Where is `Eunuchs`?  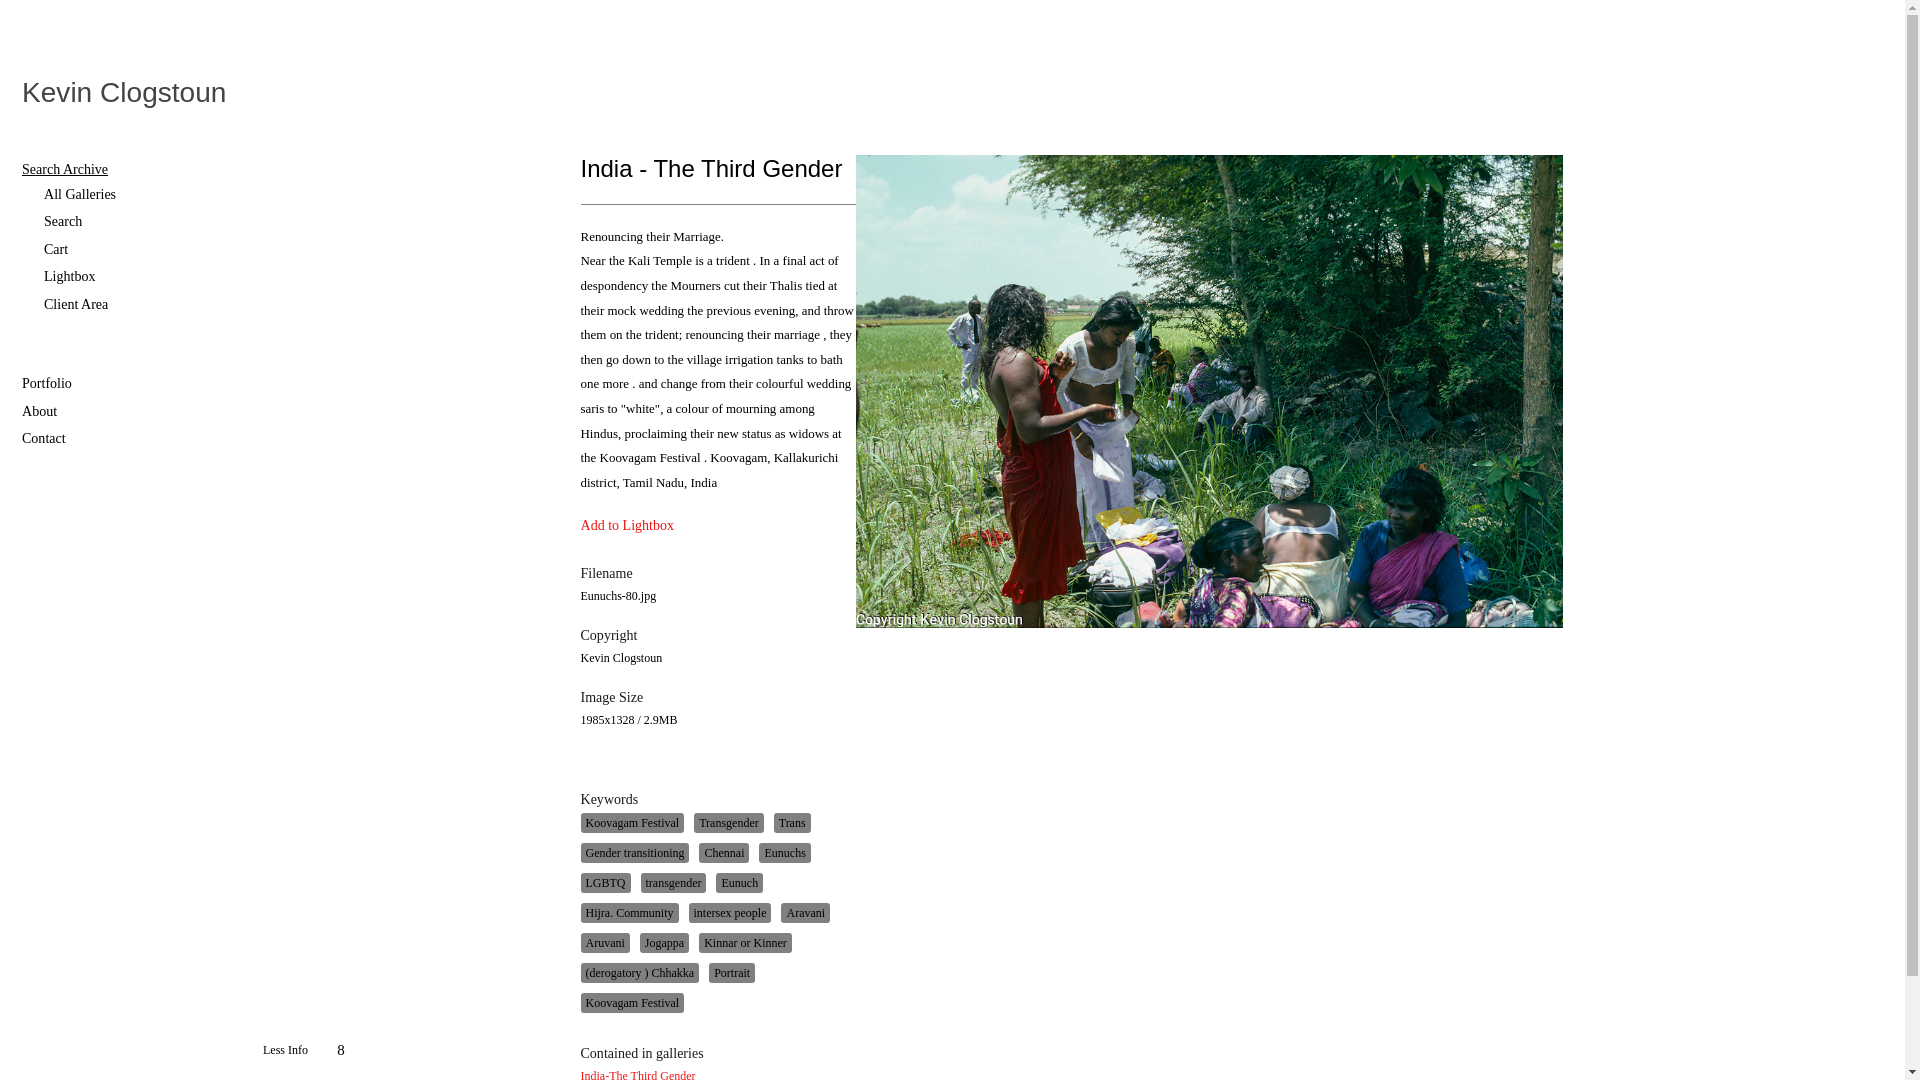
Eunuchs is located at coordinates (784, 852).